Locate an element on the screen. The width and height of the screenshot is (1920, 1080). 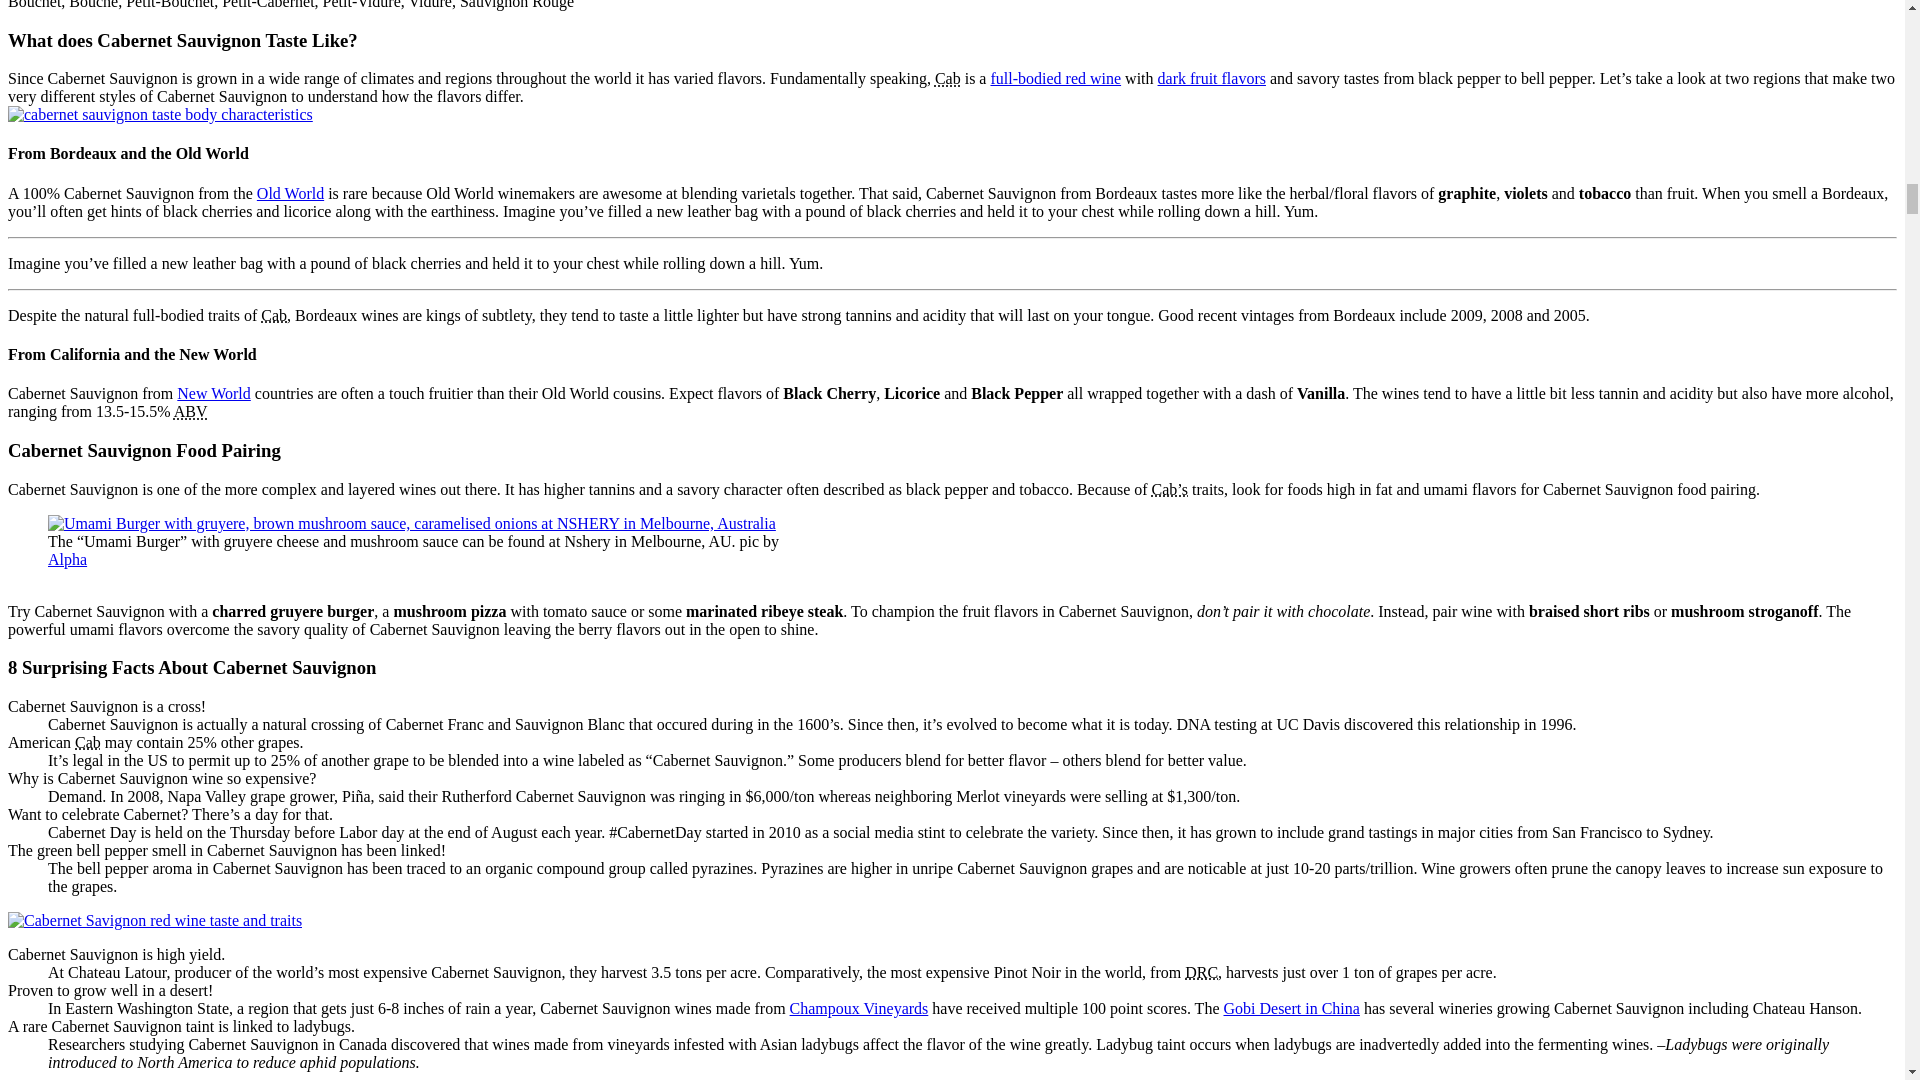
Cabernet Sauvignon Red Wine is located at coordinates (1170, 488).